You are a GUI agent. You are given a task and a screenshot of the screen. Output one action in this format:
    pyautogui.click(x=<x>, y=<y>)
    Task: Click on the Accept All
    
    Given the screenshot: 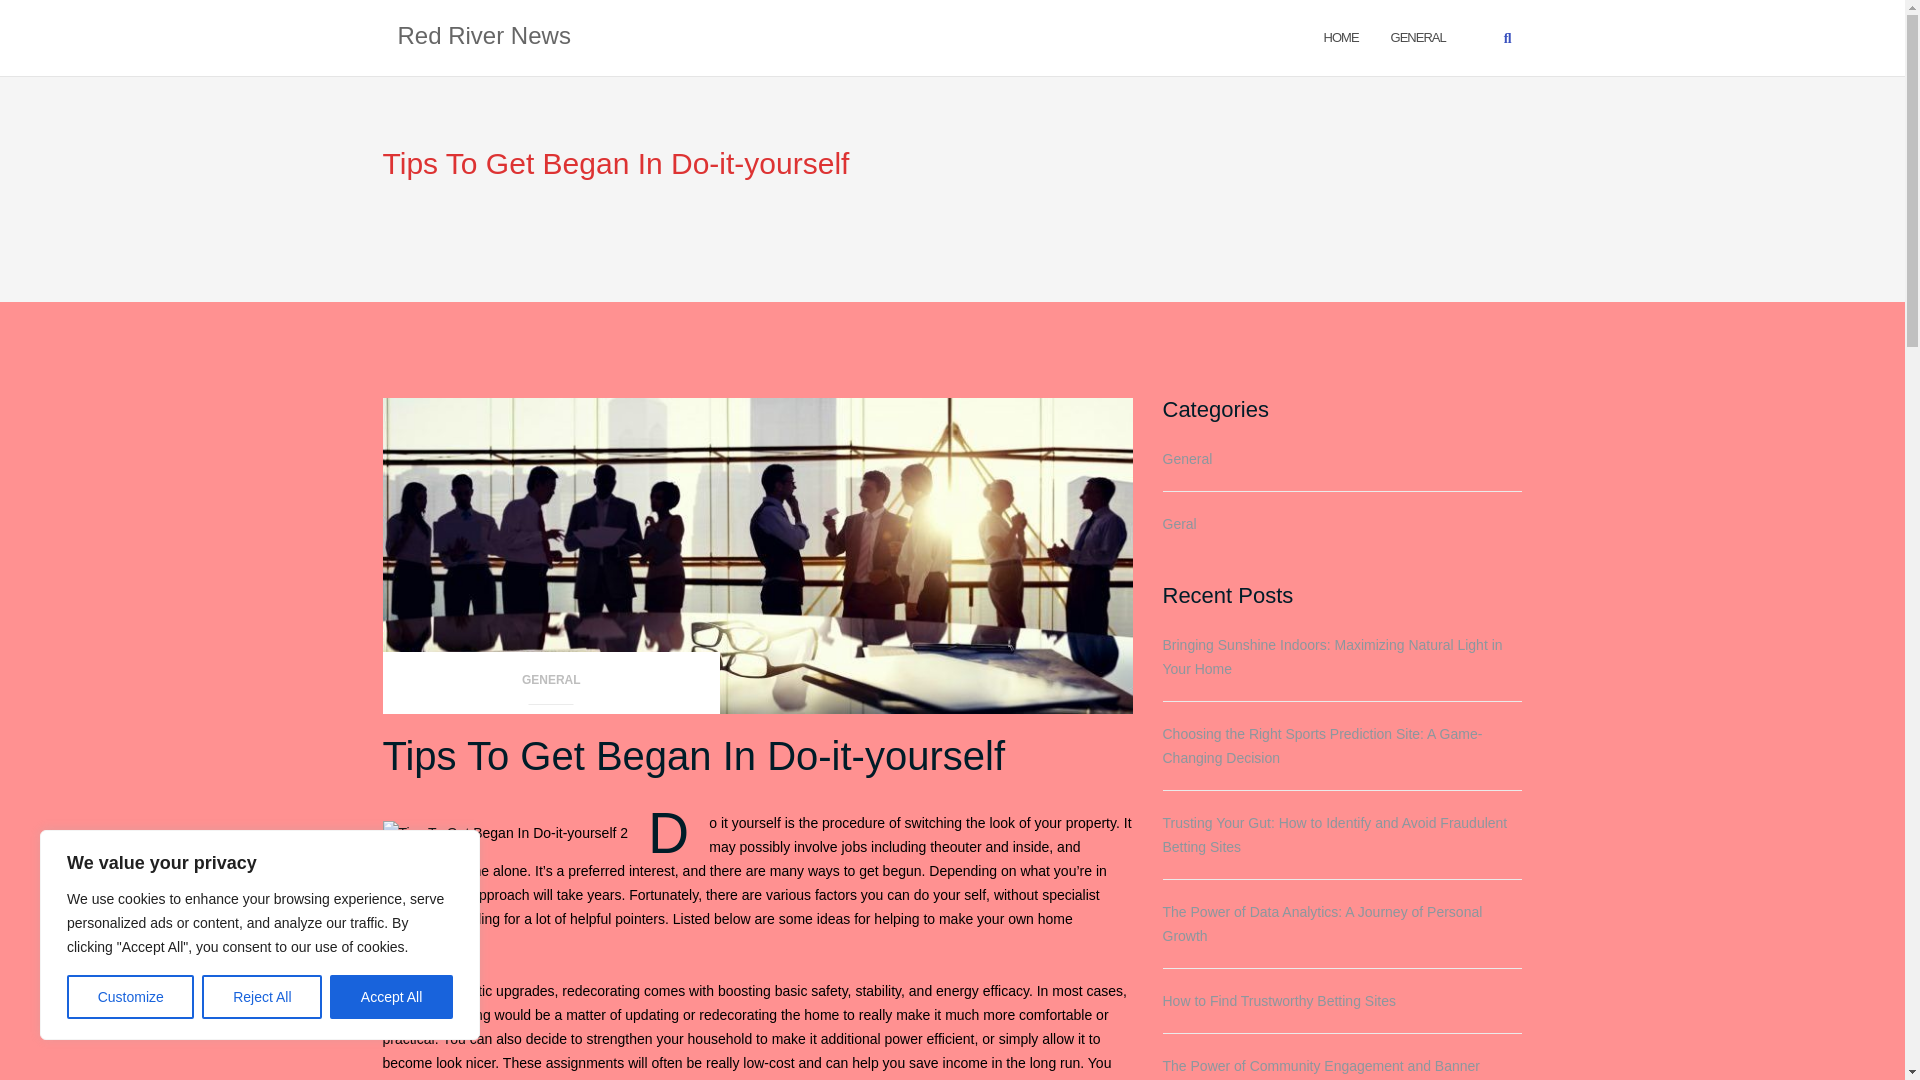 What is the action you would take?
    pyautogui.click(x=392, y=997)
    